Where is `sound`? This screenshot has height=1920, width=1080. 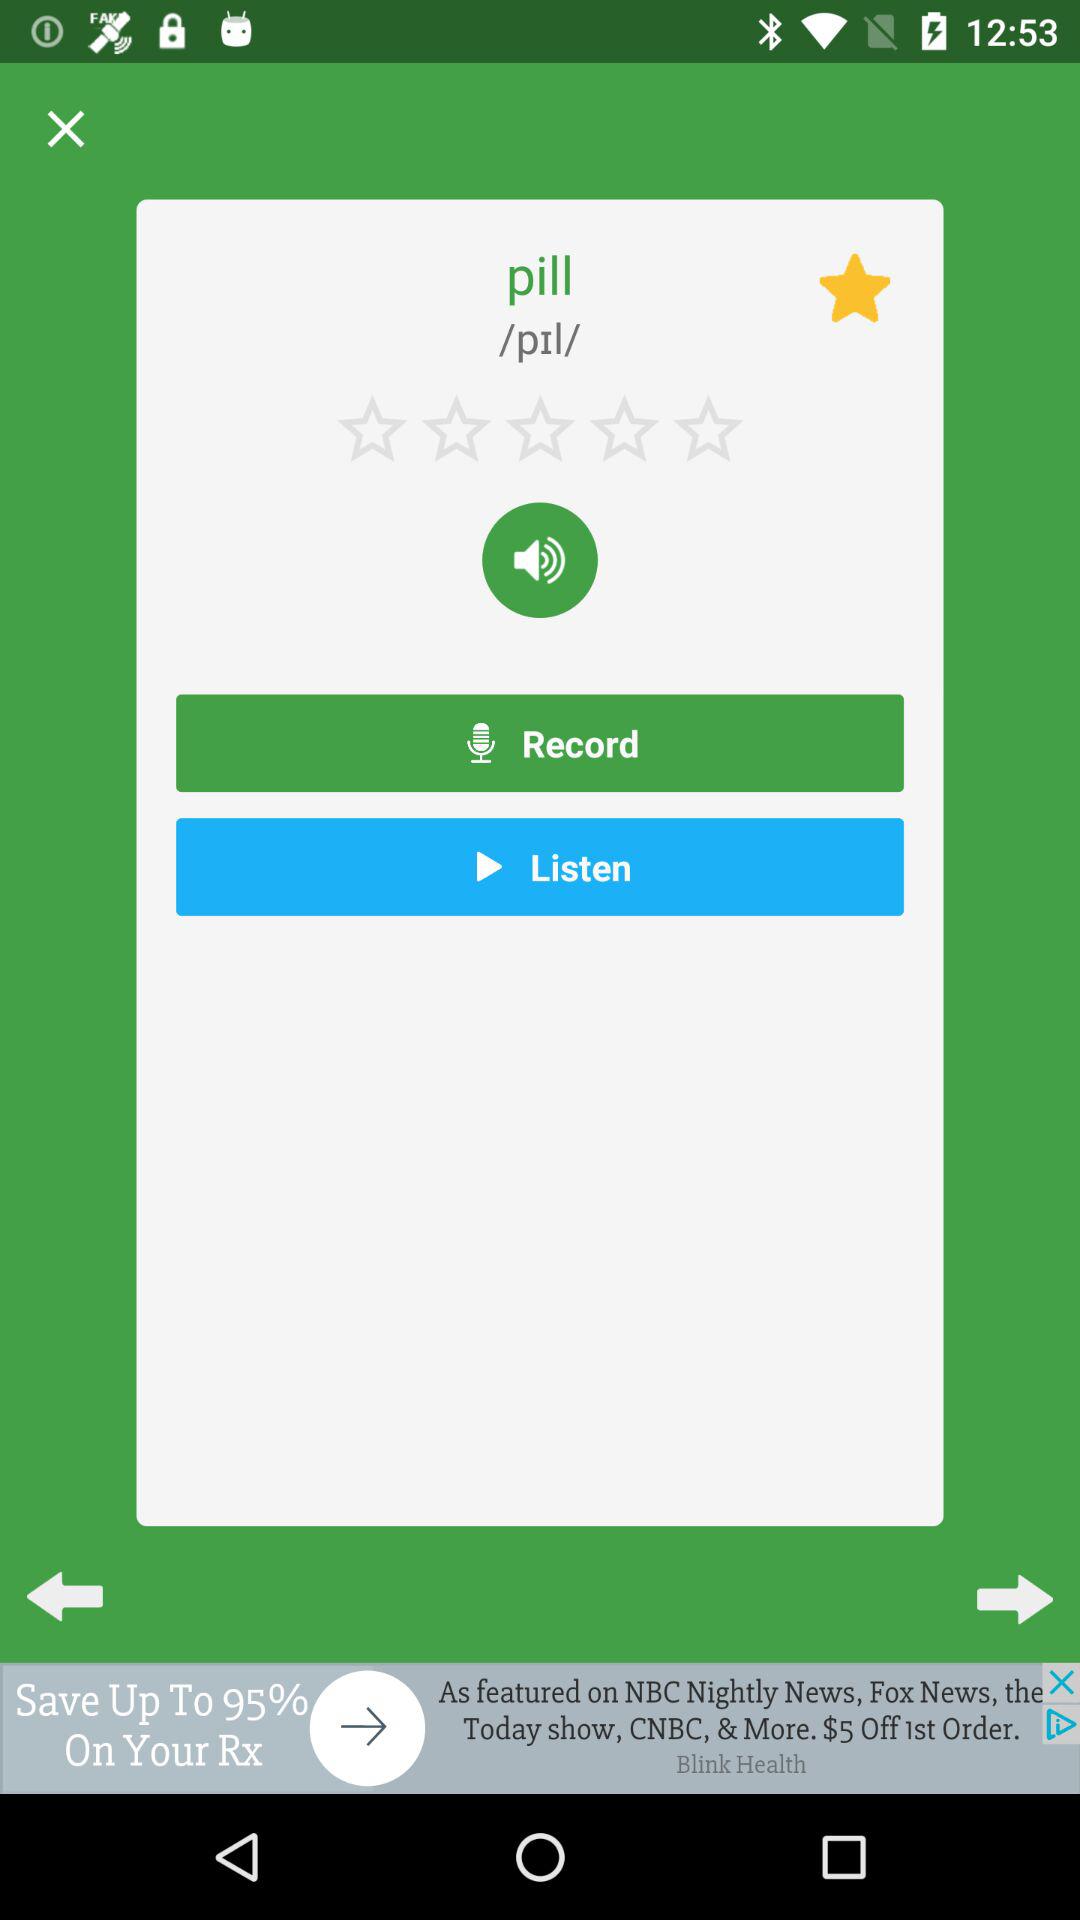
sound is located at coordinates (540, 560).